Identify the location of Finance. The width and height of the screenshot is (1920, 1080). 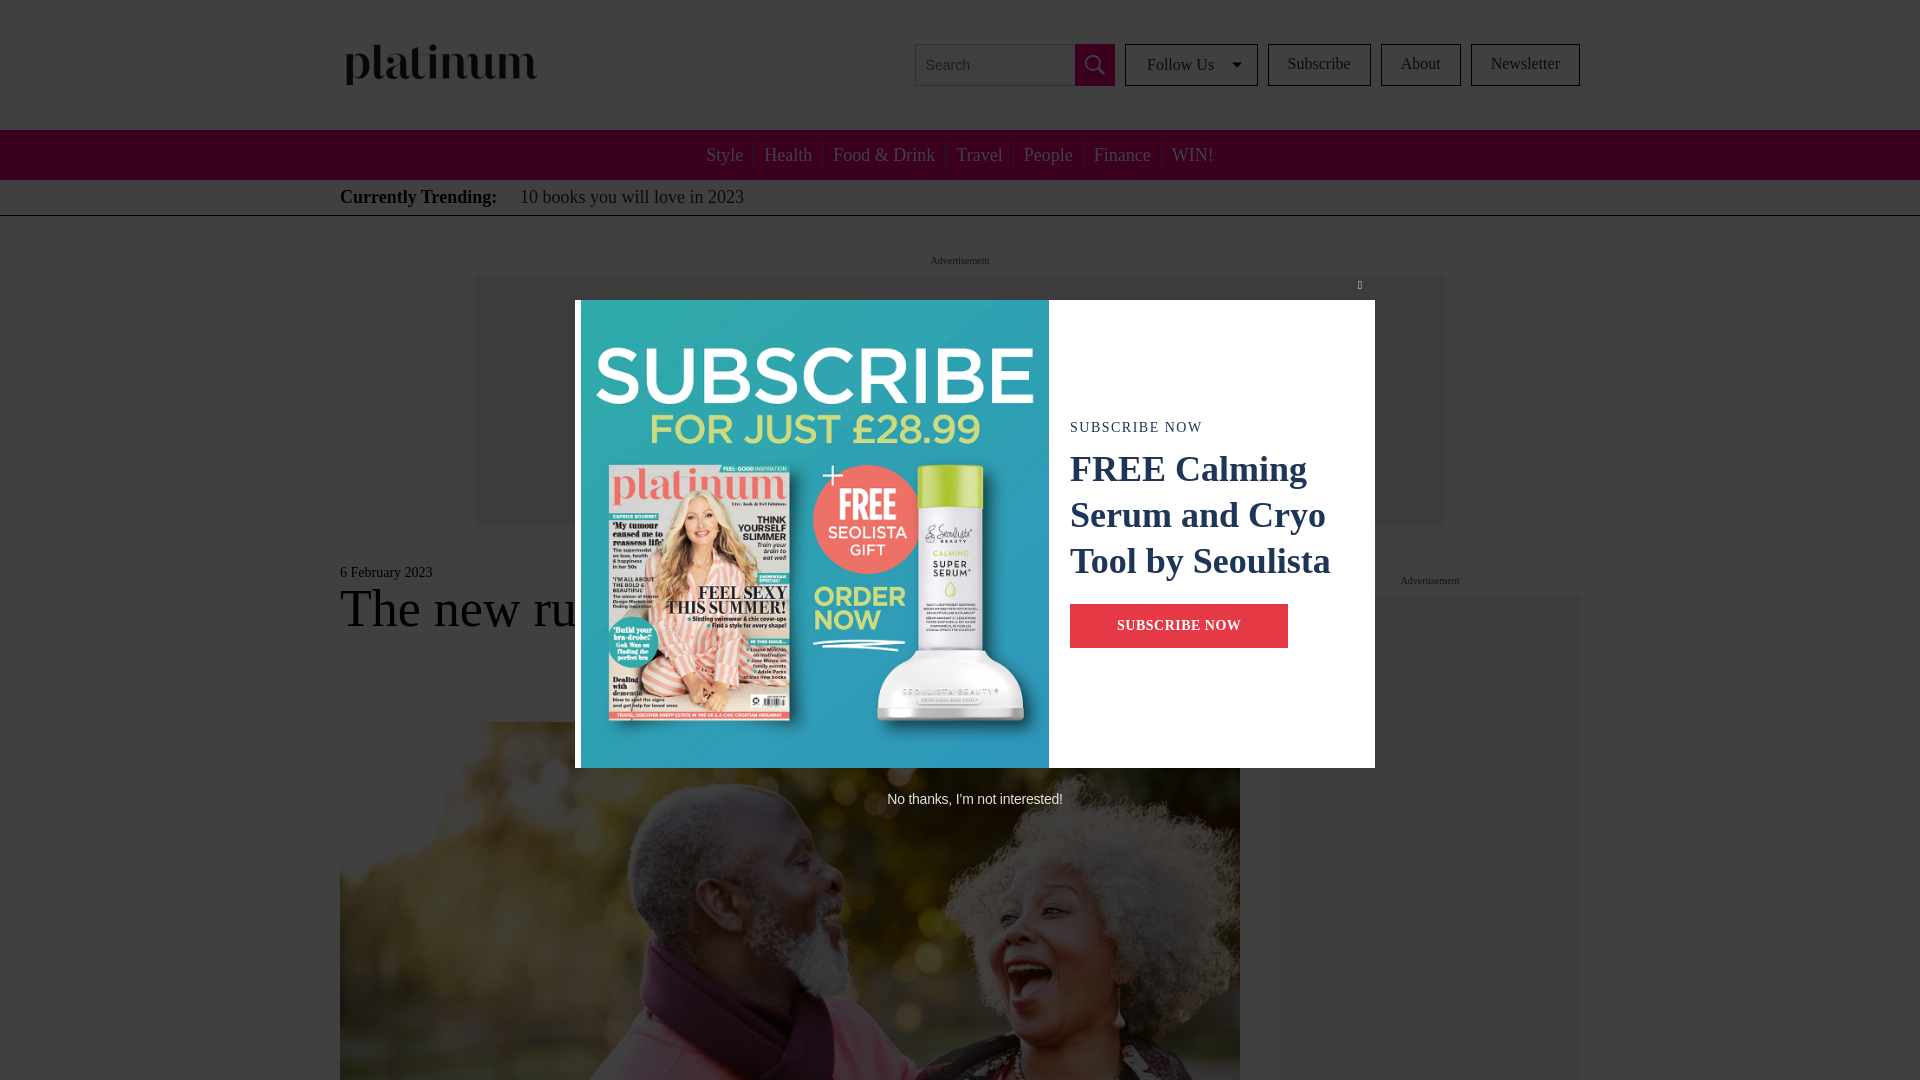
(1122, 154).